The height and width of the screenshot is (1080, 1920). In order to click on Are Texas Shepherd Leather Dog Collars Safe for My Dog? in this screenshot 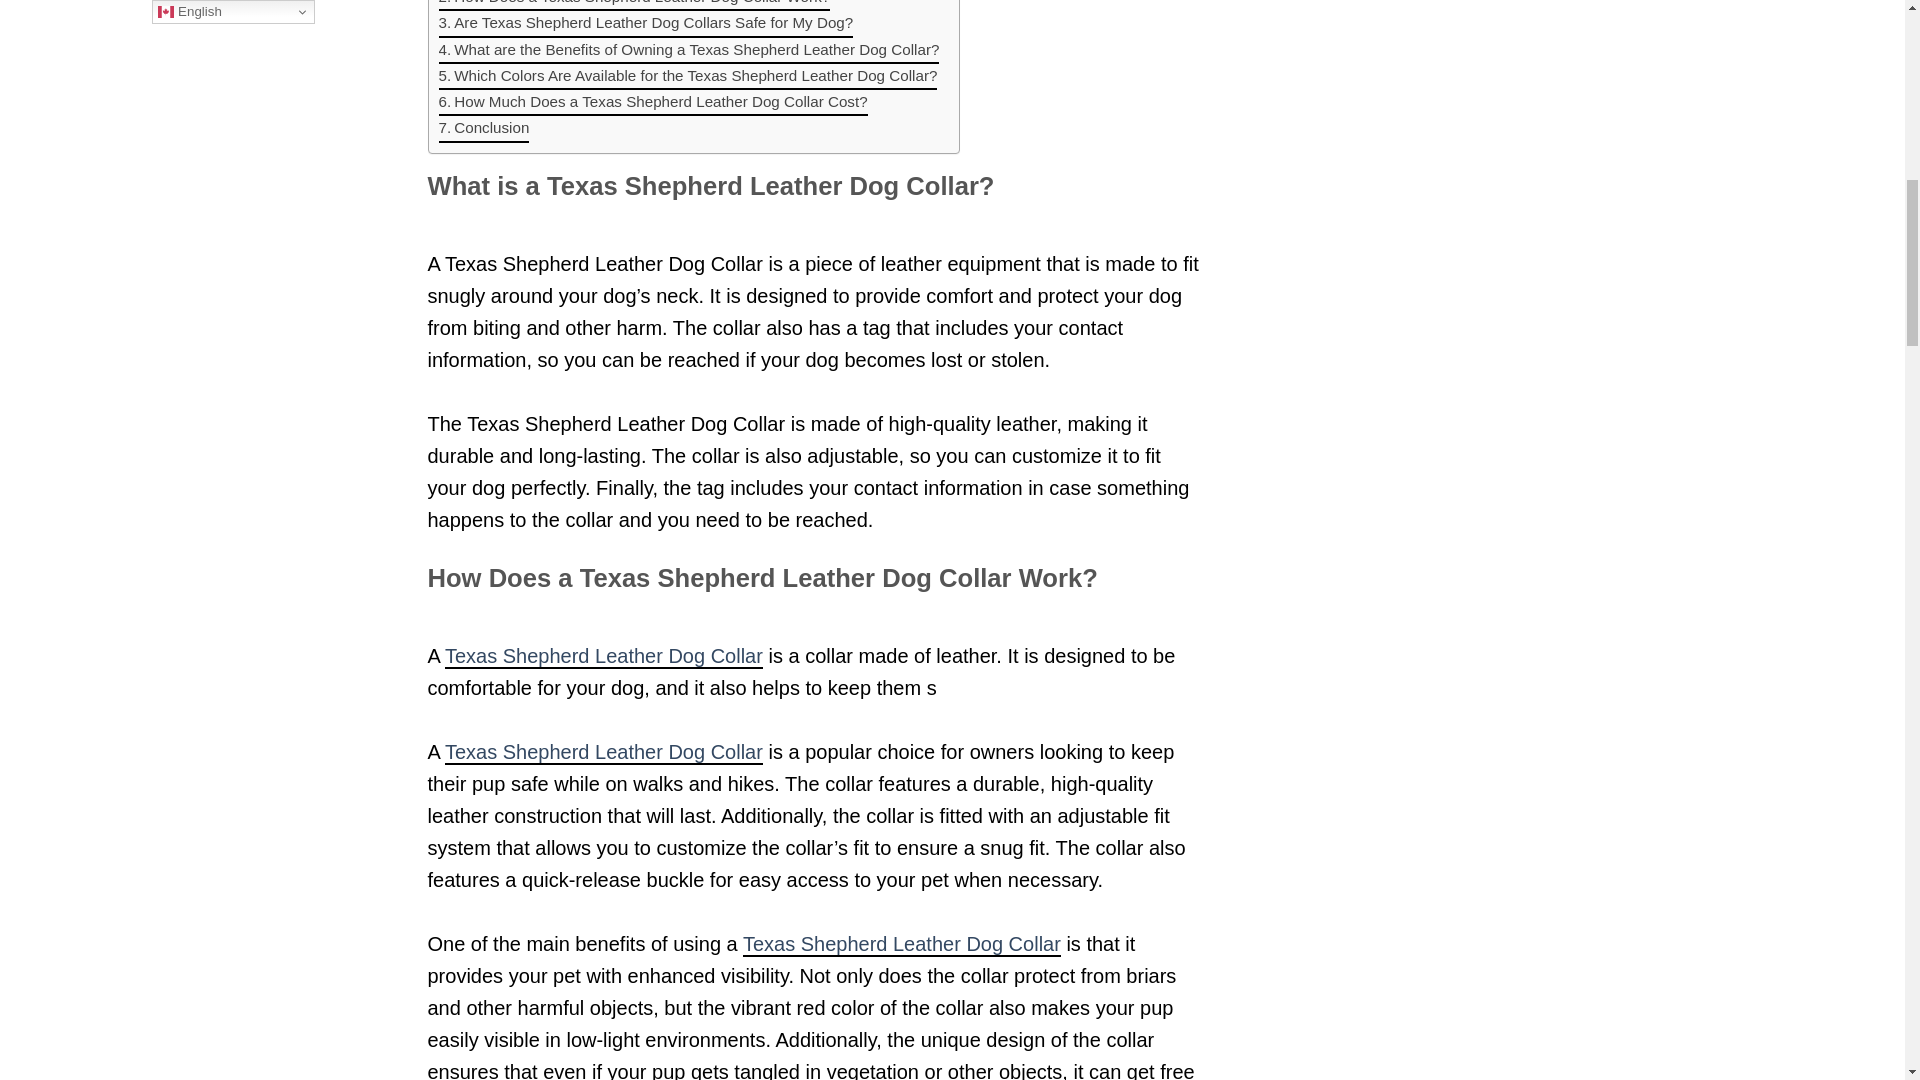, I will do `click(644, 23)`.